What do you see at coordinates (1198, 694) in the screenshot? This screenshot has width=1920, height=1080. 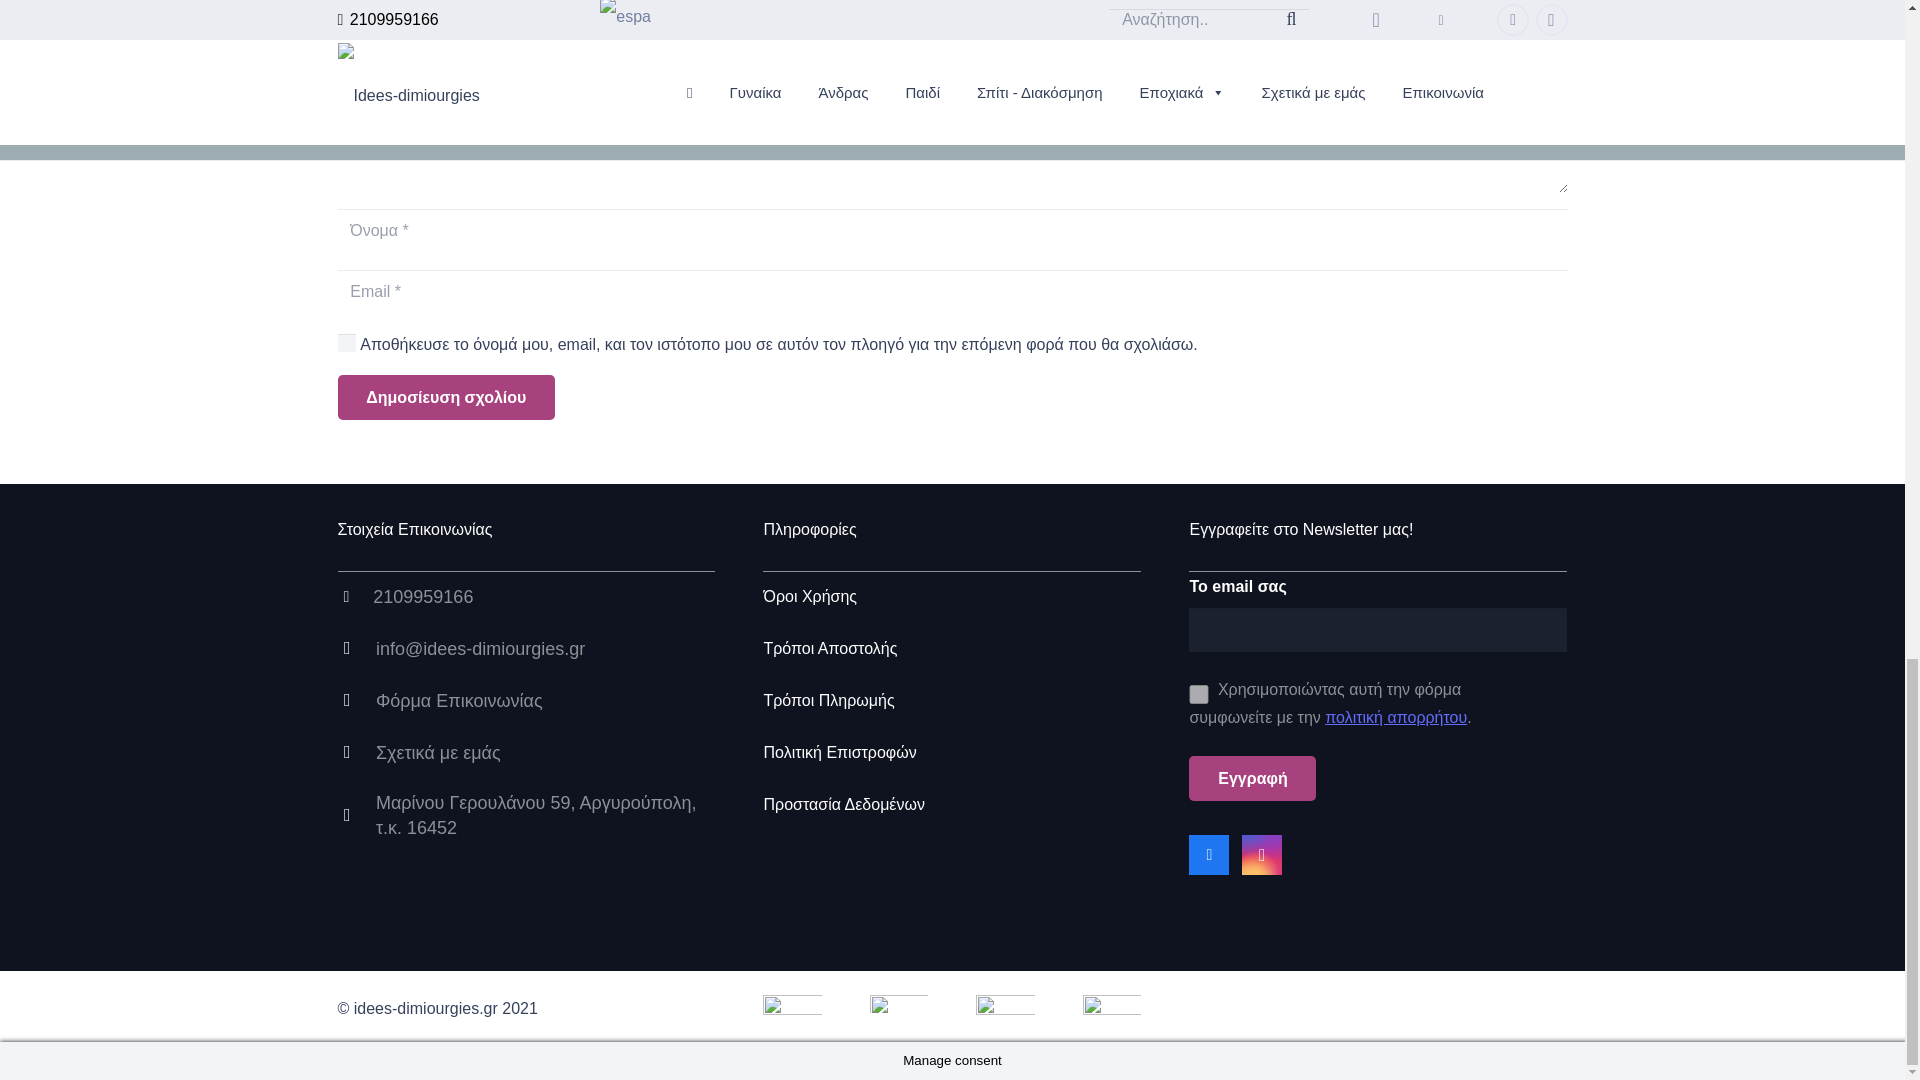 I see `1` at bounding box center [1198, 694].